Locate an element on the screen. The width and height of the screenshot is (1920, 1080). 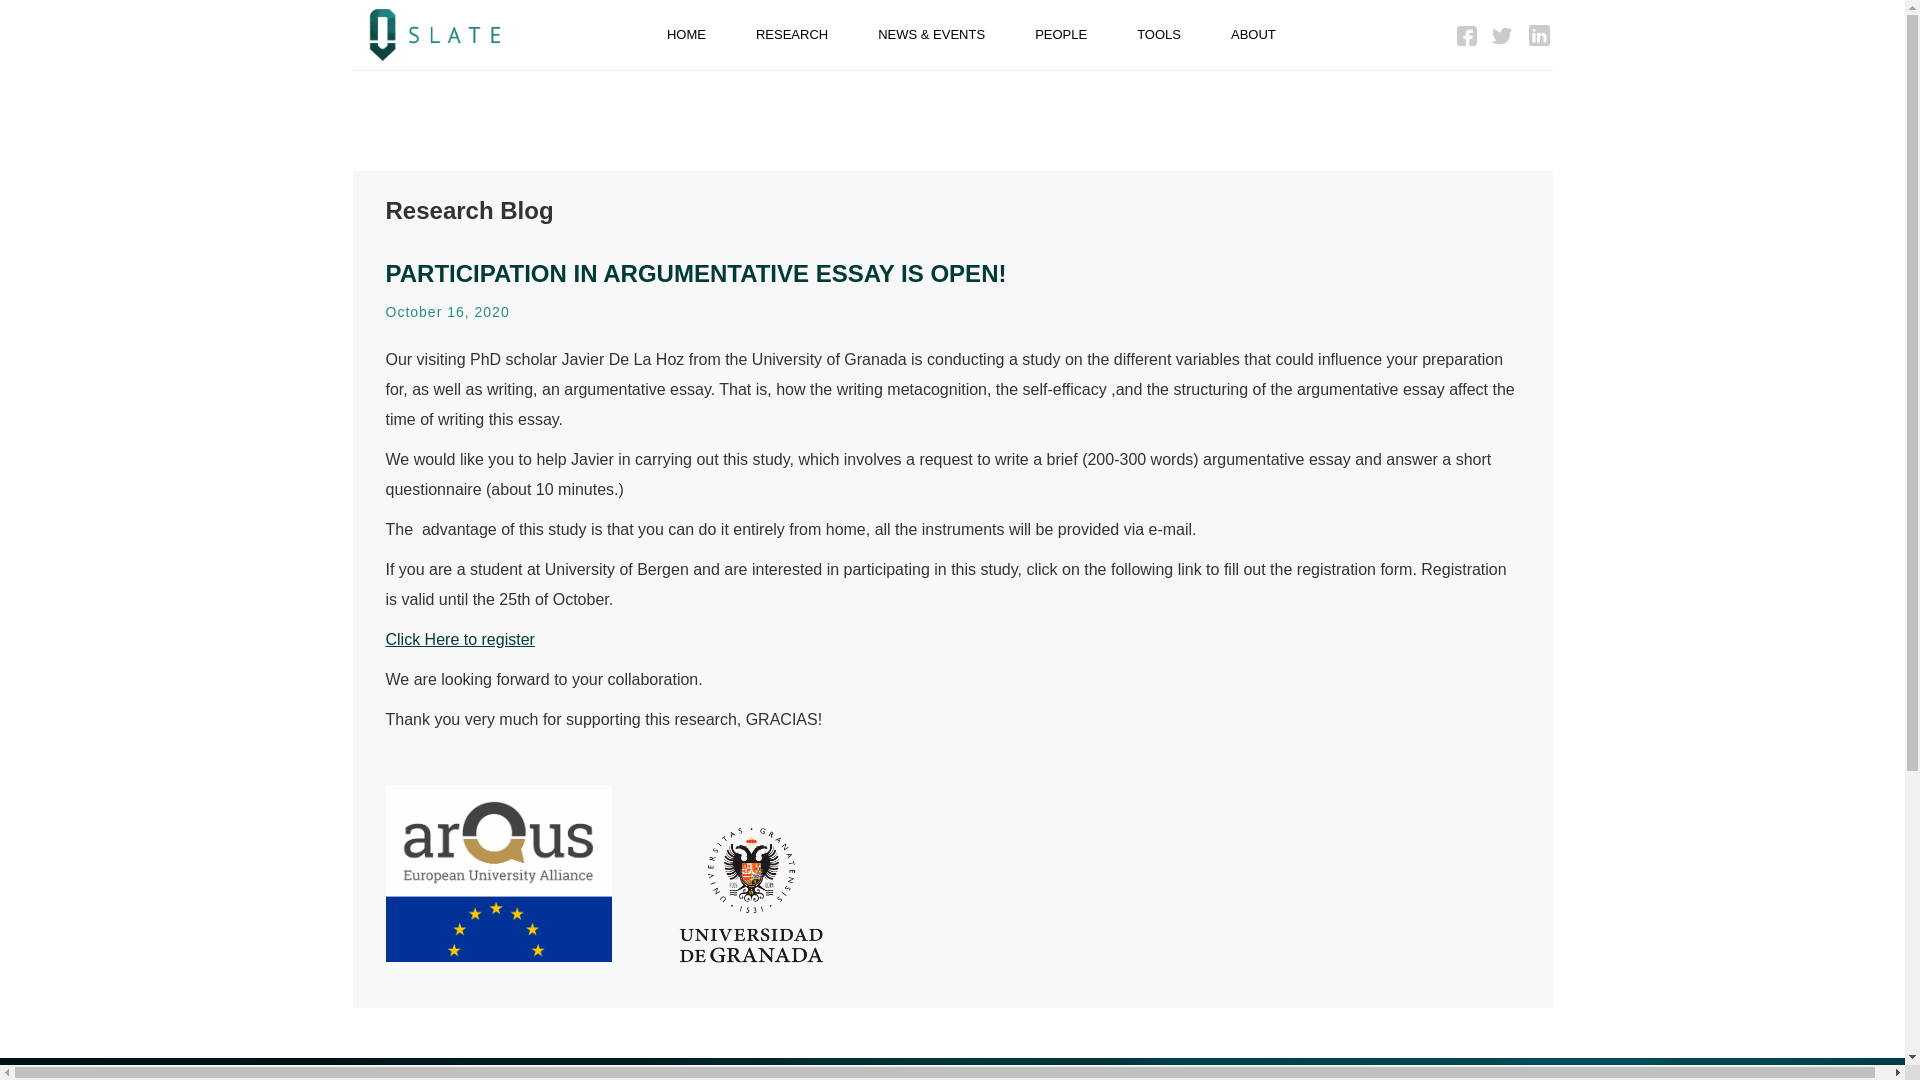
Click Here to register is located at coordinates (460, 639).